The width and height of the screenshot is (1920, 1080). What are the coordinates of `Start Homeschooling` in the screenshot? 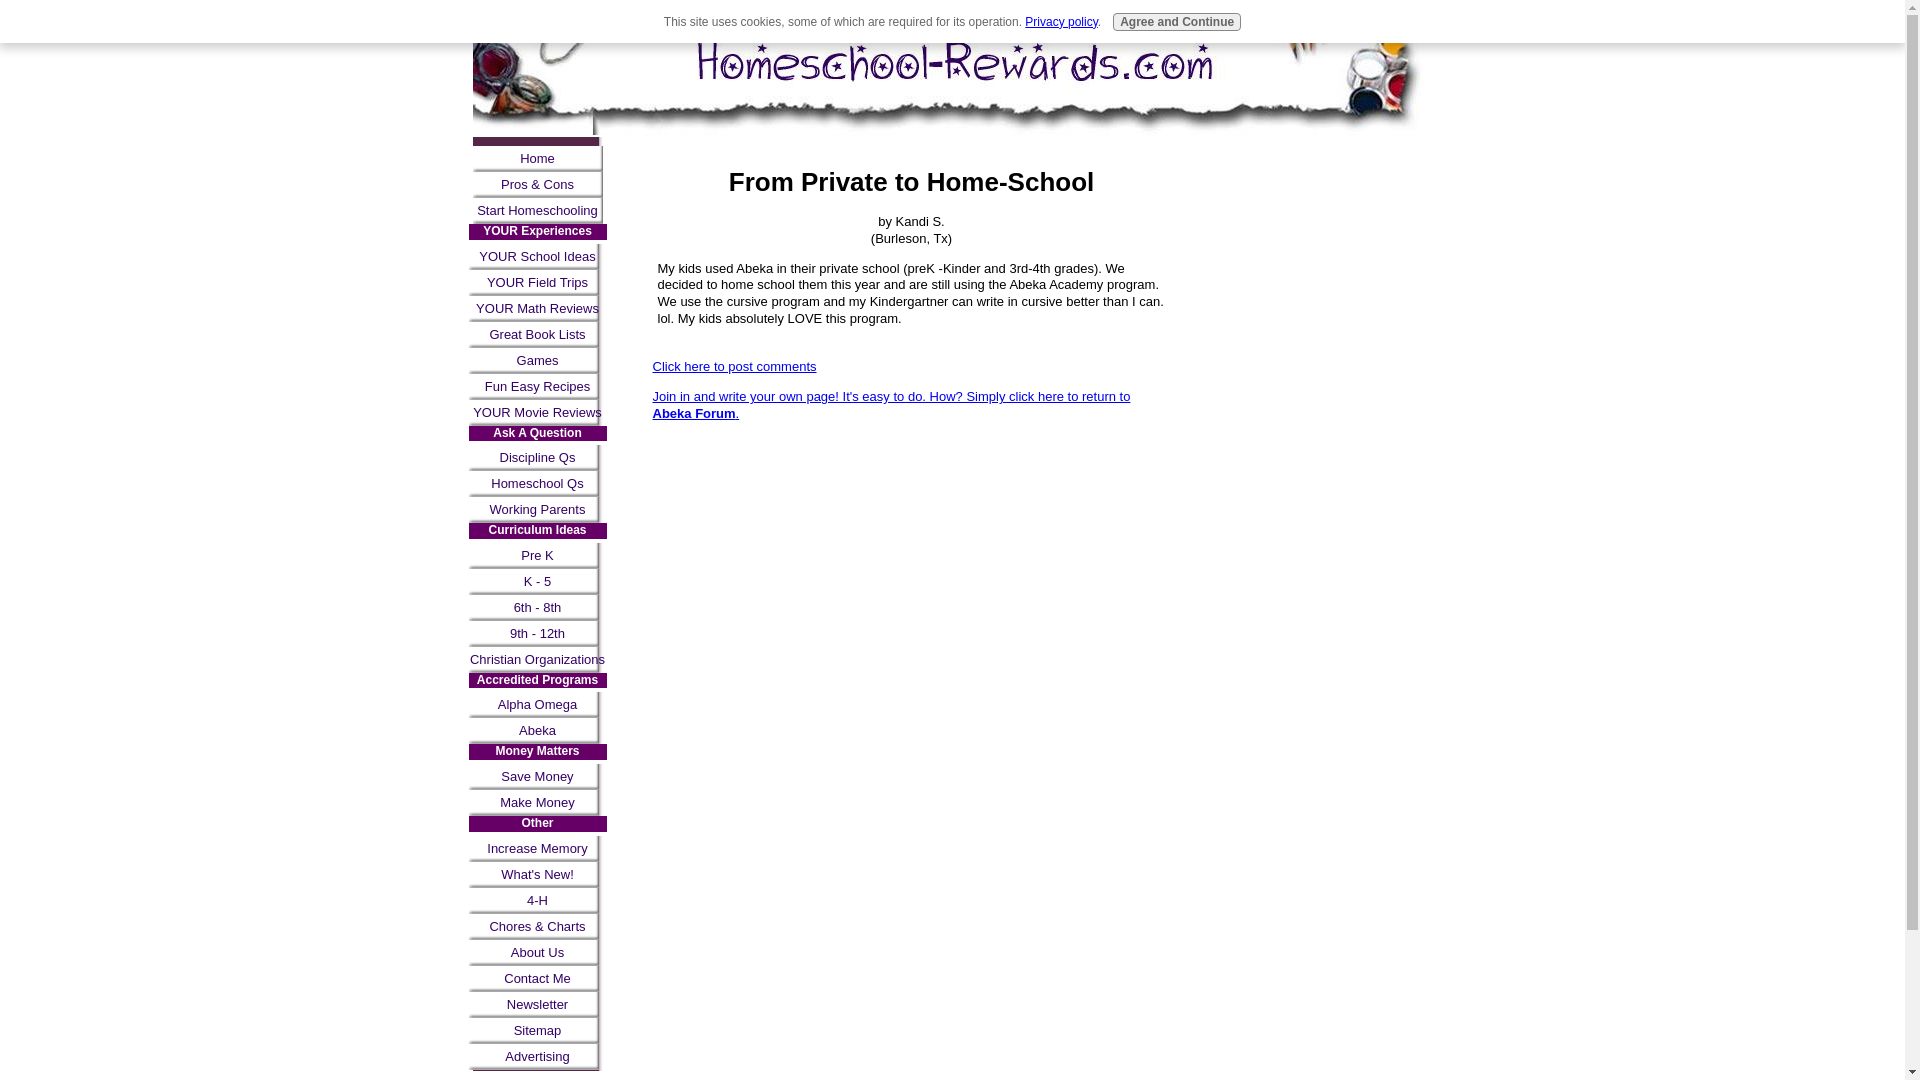 It's located at (537, 210).